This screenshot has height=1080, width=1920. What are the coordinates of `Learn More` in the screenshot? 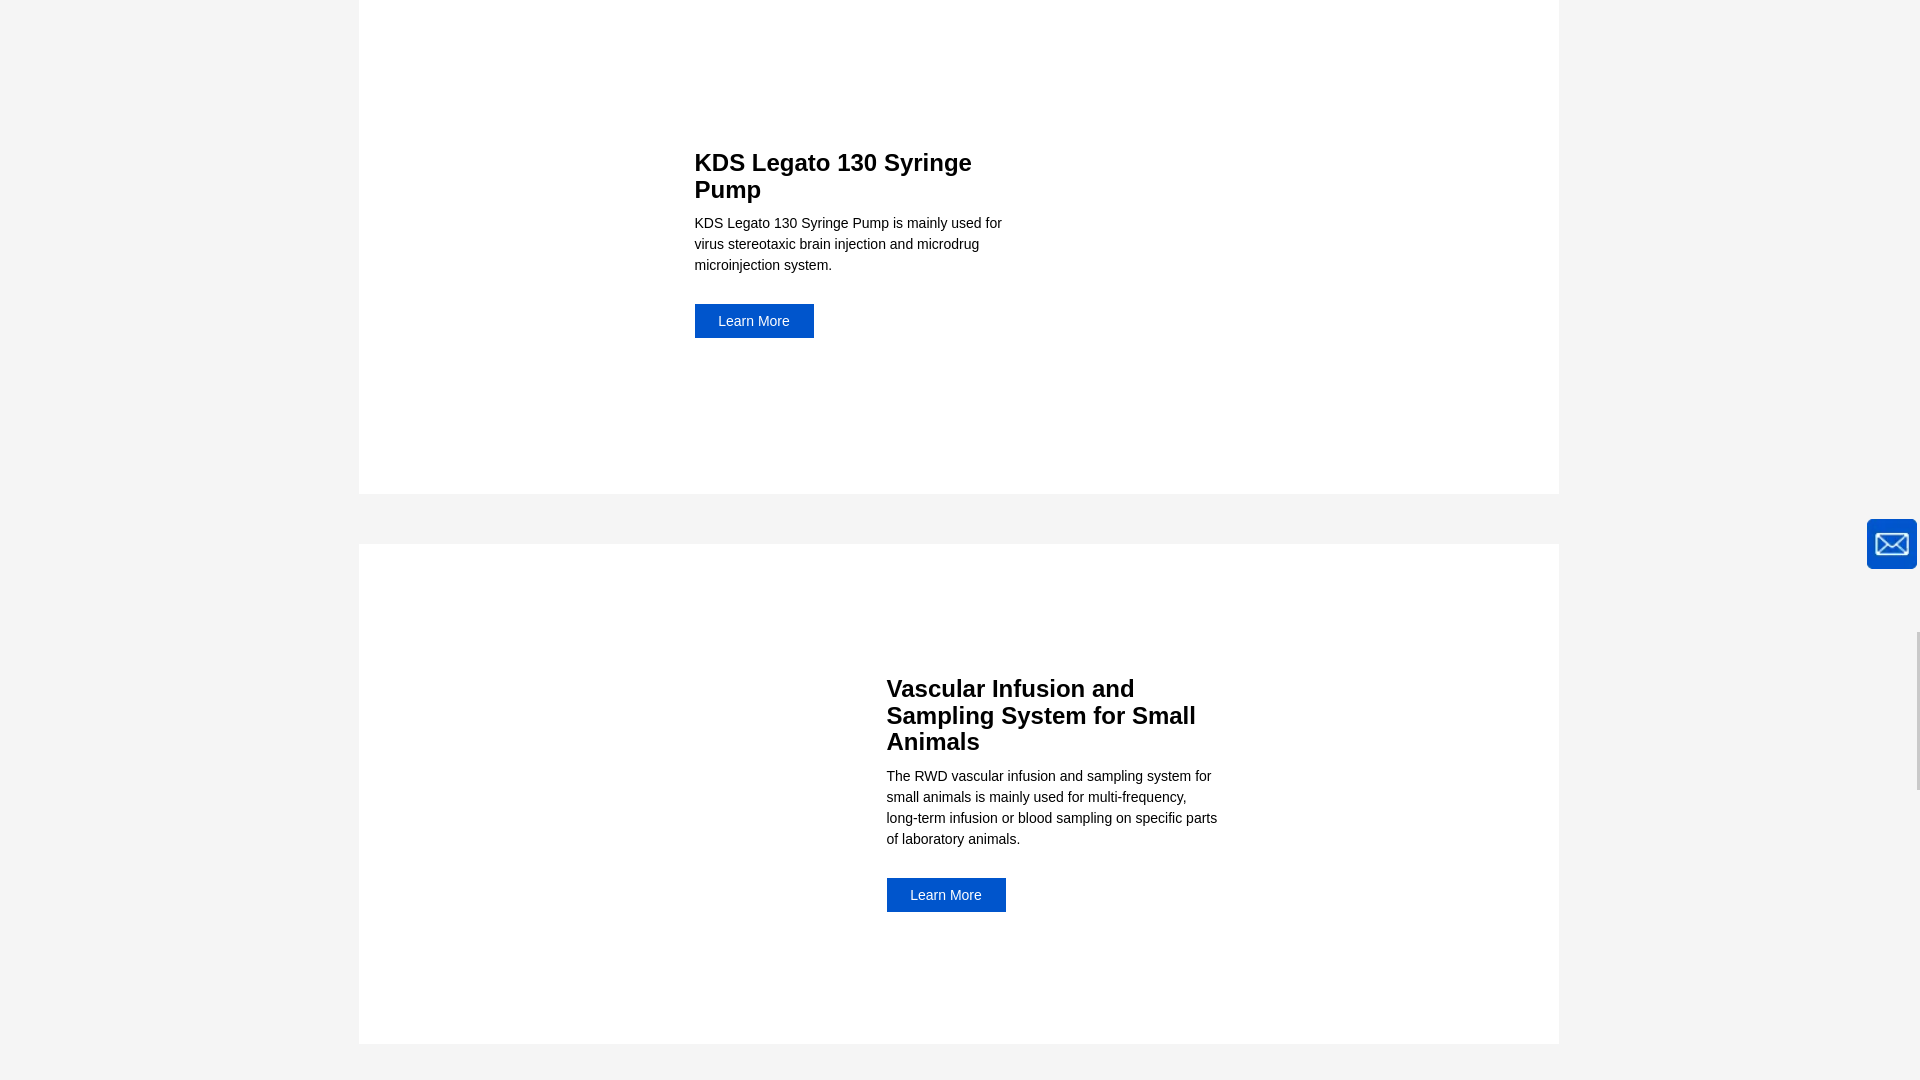 It's located at (752, 320).